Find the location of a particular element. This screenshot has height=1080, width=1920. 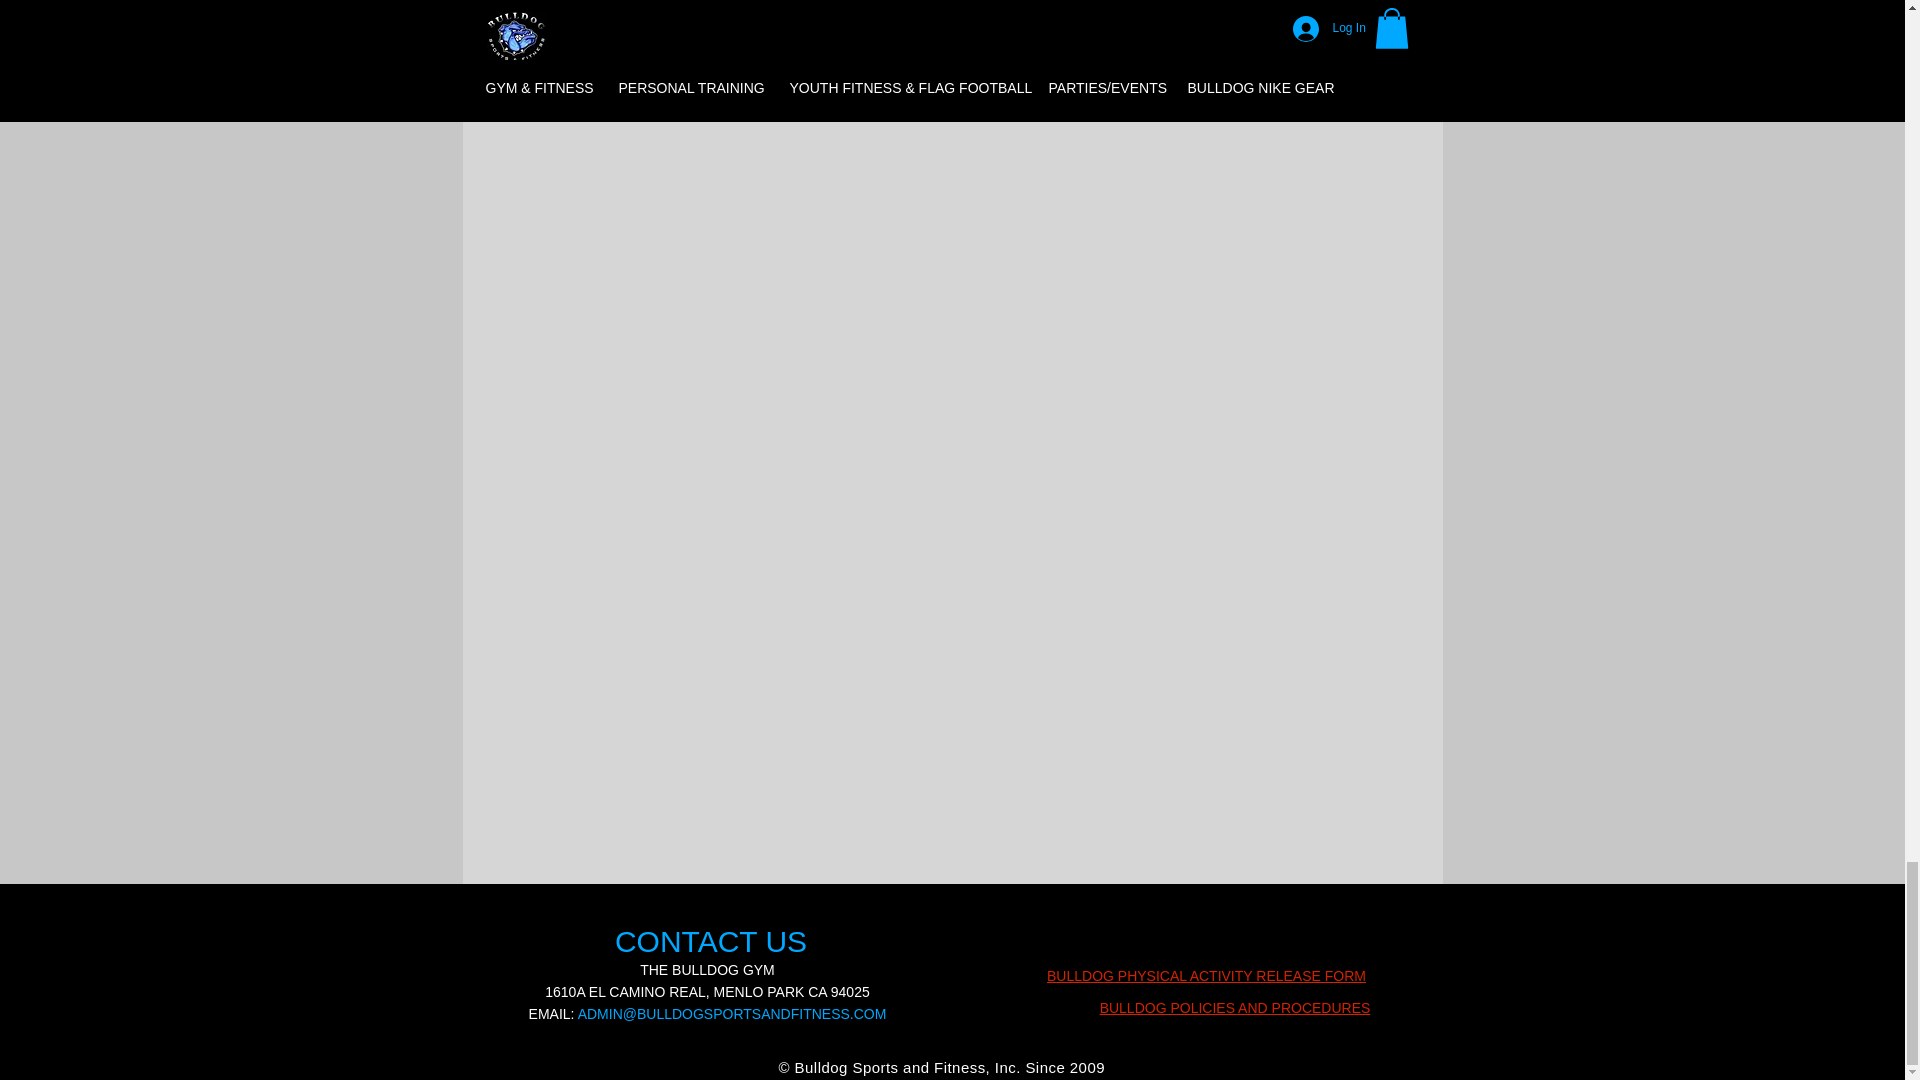

THE BULLDOG GYM is located at coordinates (707, 970).